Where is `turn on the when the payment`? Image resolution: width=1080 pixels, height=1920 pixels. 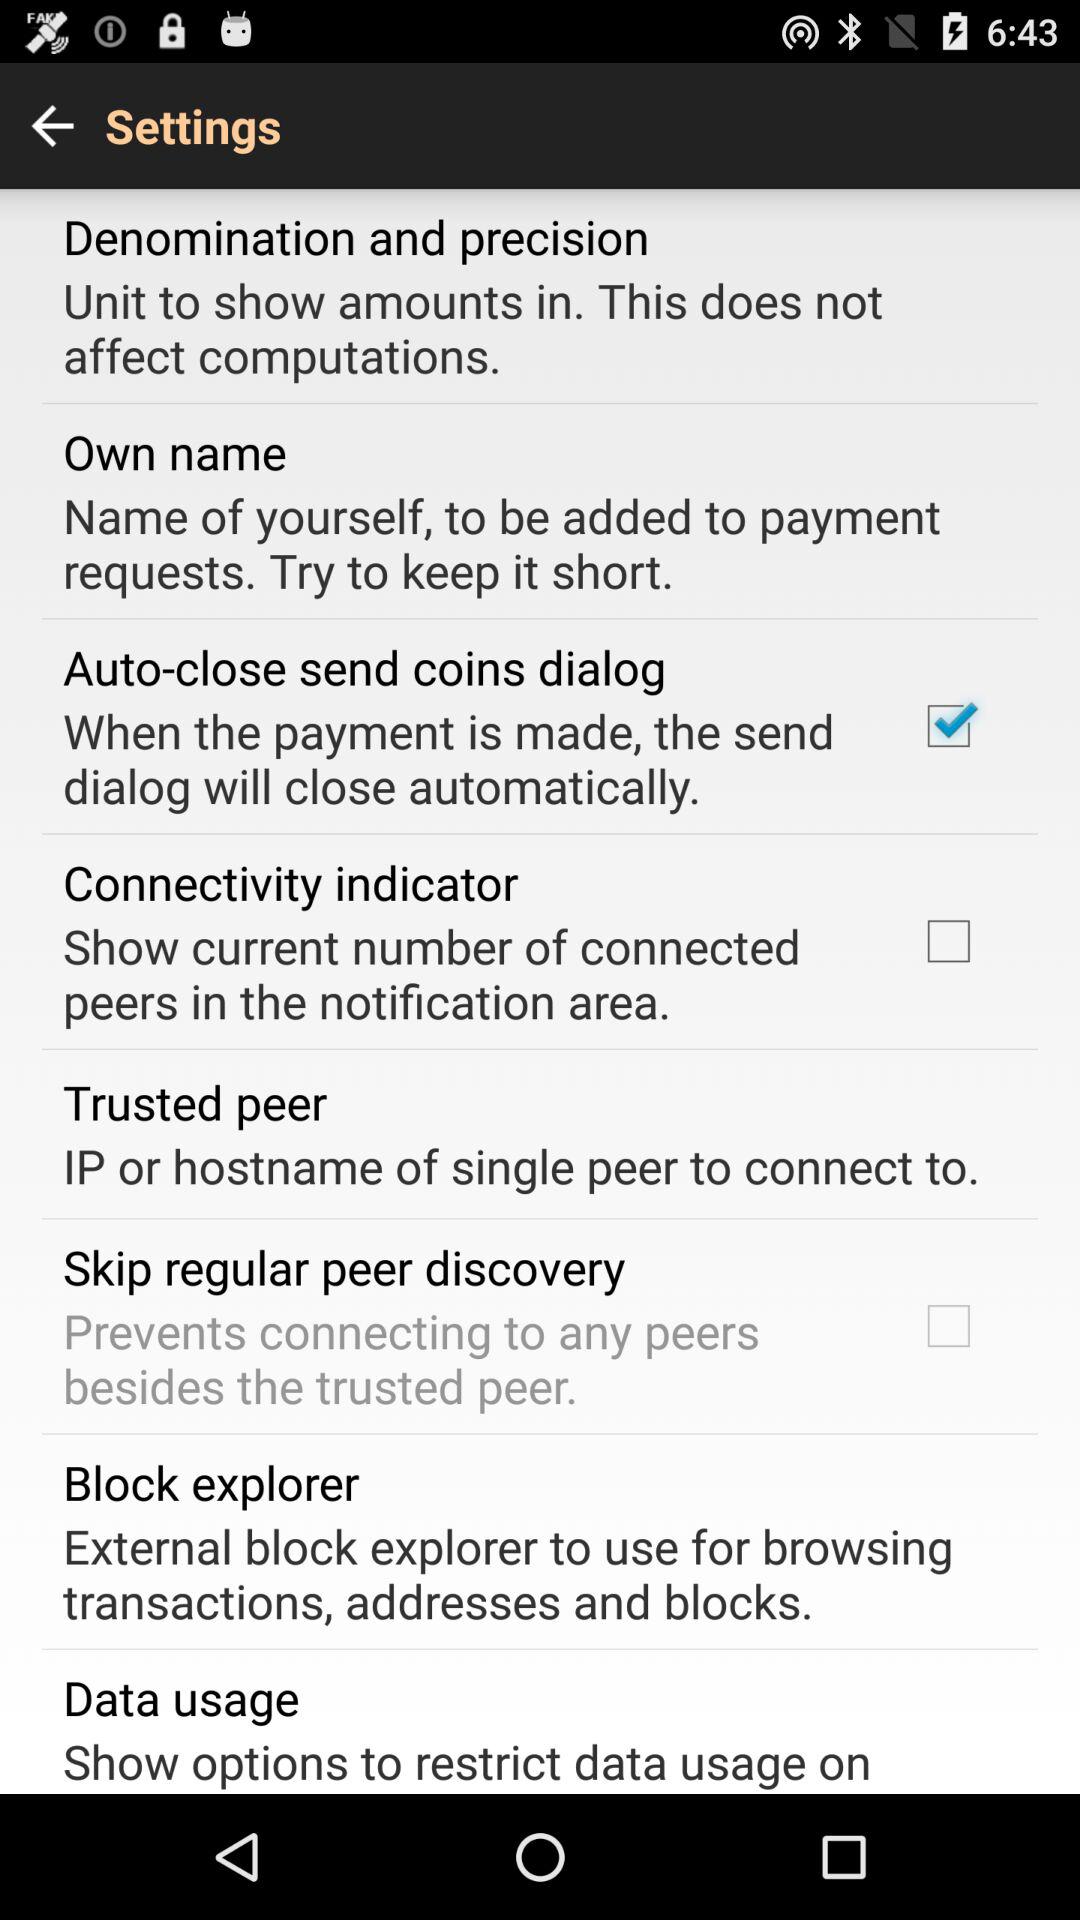 turn on the when the payment is located at coordinates (464, 758).